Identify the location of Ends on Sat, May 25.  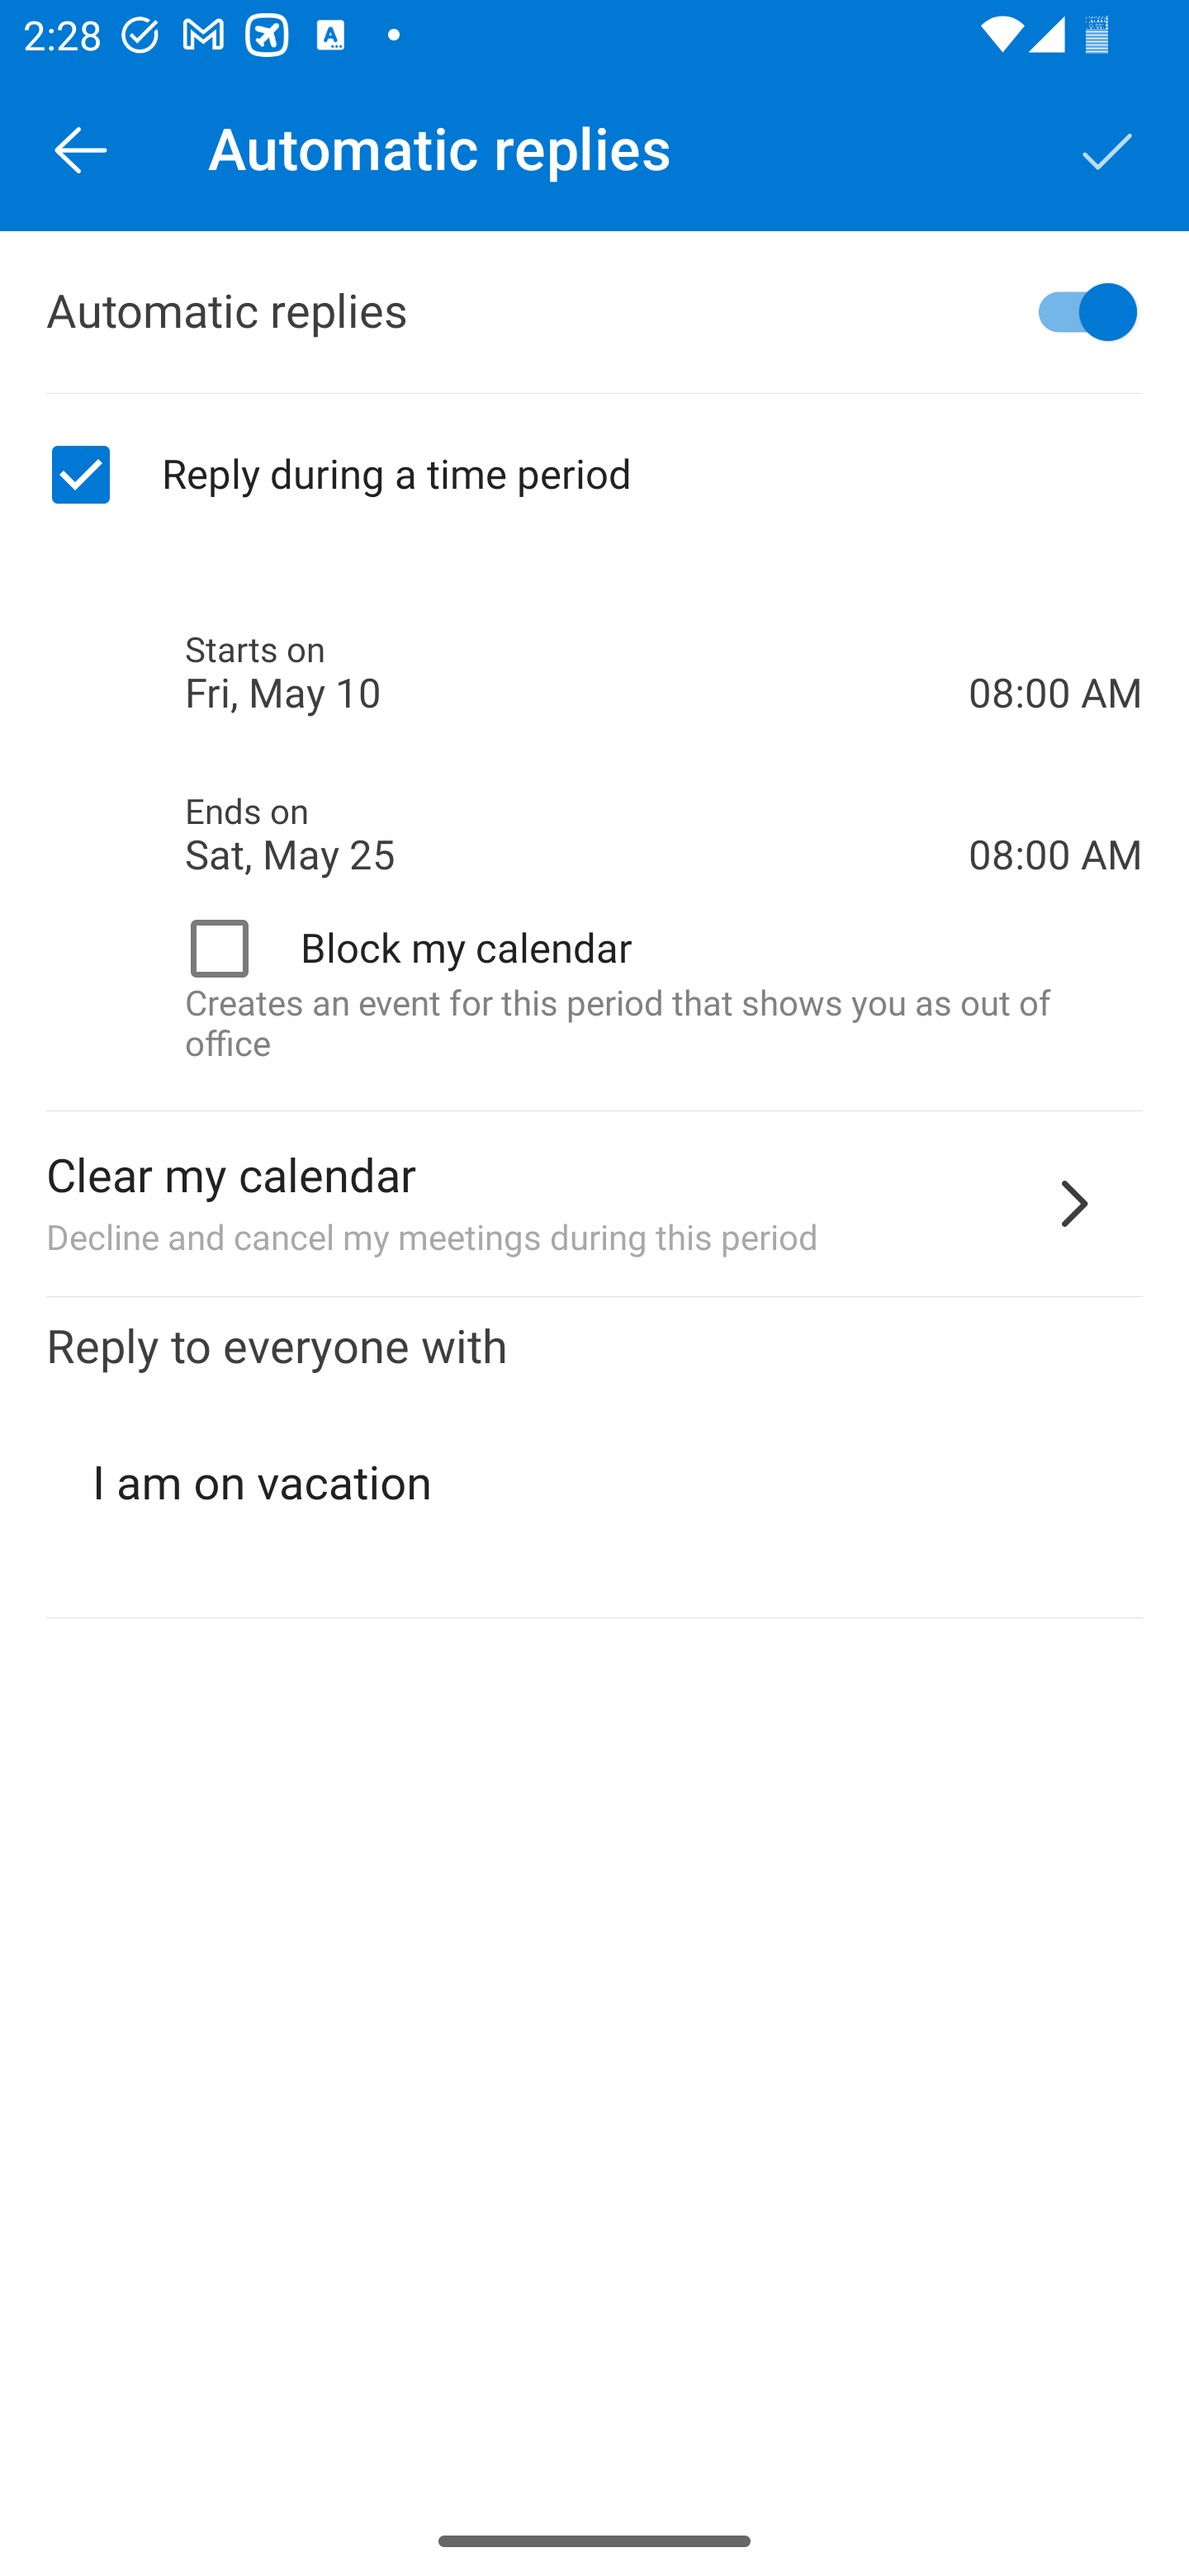
(576, 834).